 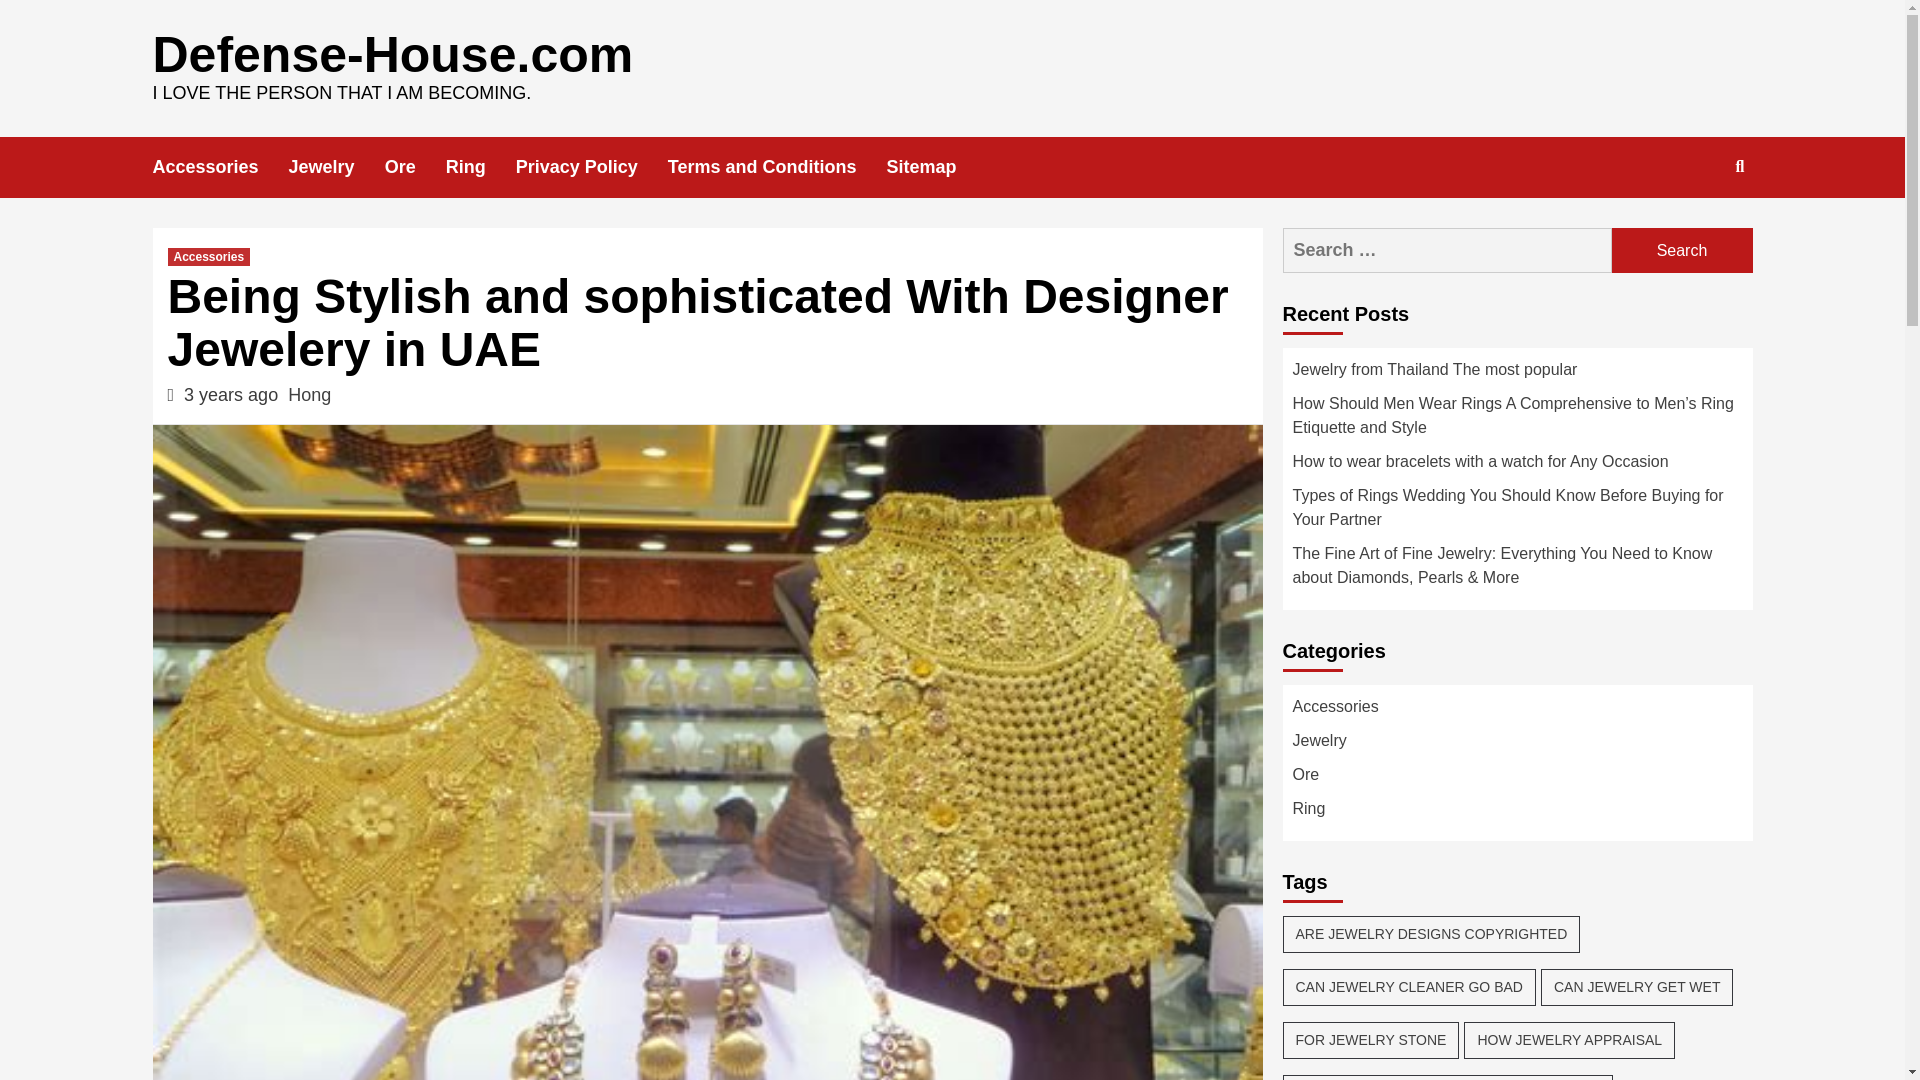 What do you see at coordinates (592, 167) in the screenshot?
I see `Privacy Policy` at bounding box center [592, 167].